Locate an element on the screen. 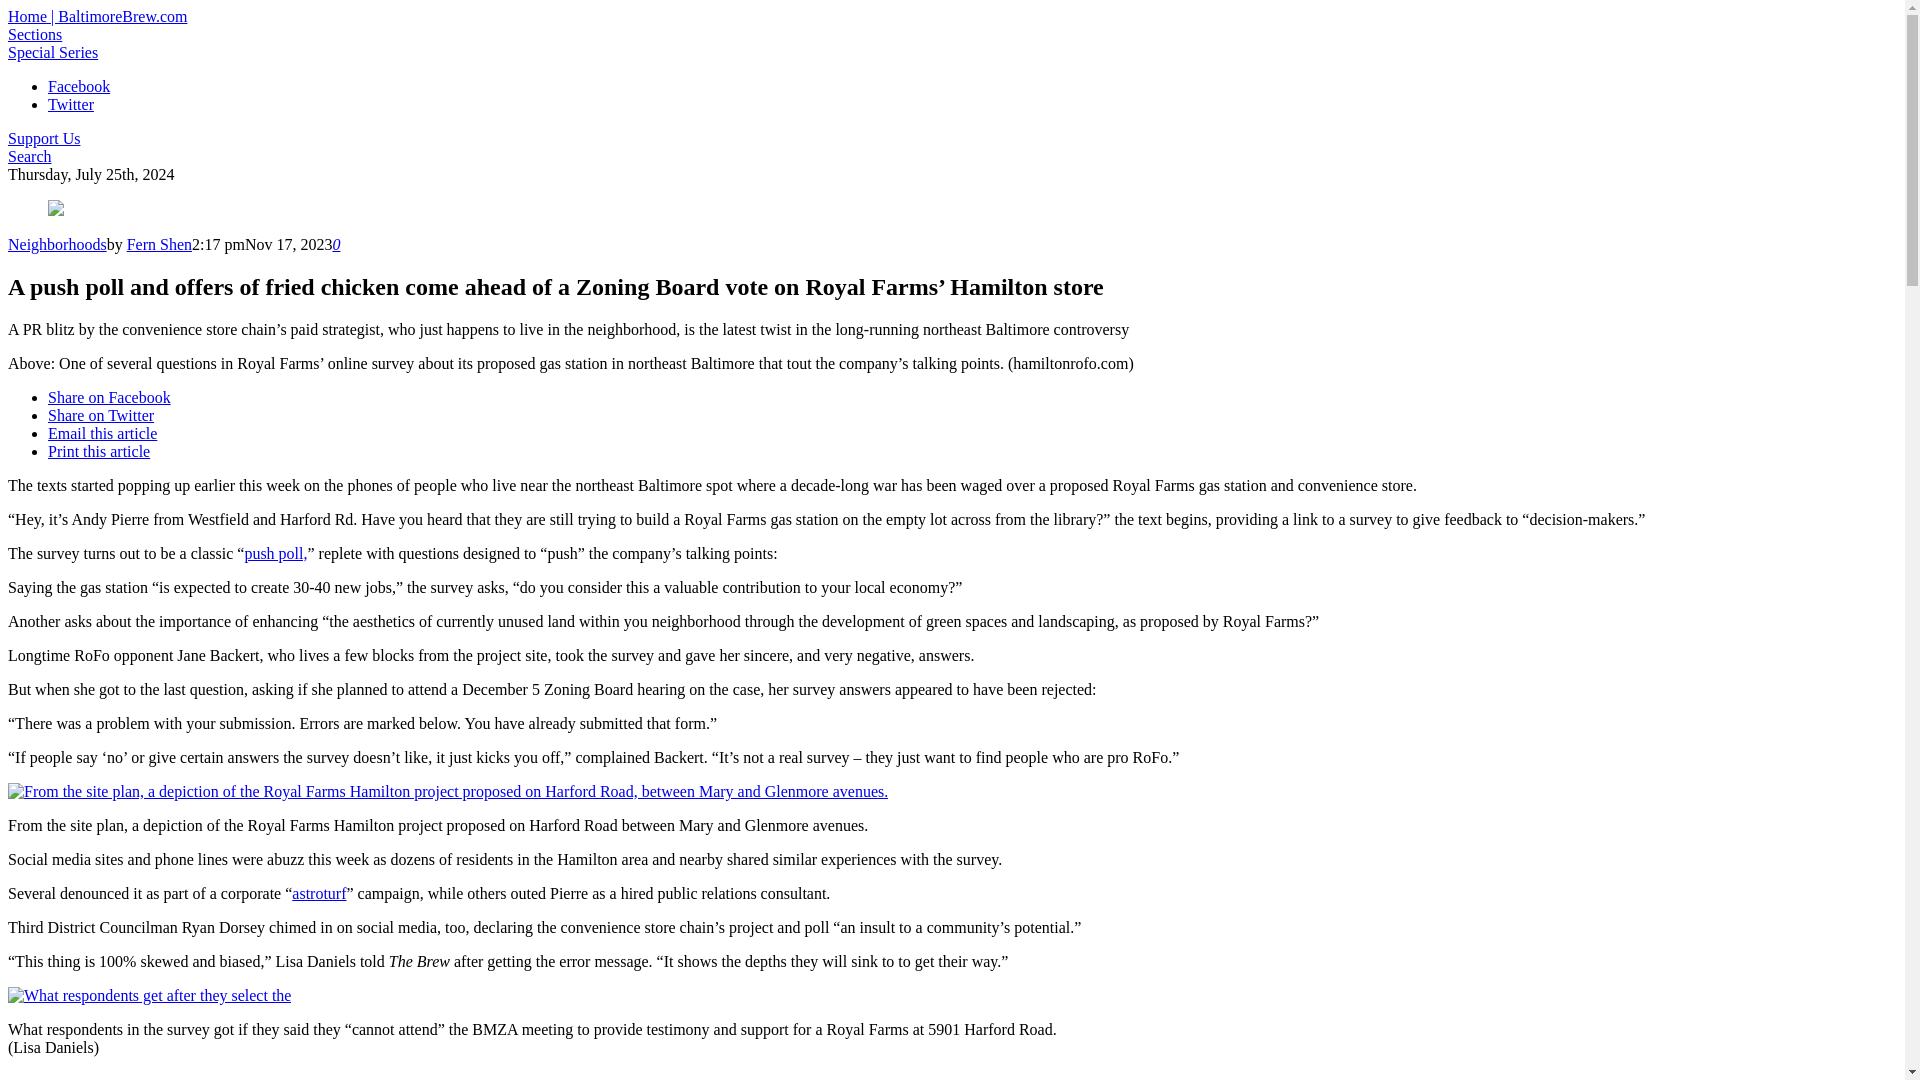 The height and width of the screenshot is (1080, 1920). Email this article is located at coordinates (102, 433).